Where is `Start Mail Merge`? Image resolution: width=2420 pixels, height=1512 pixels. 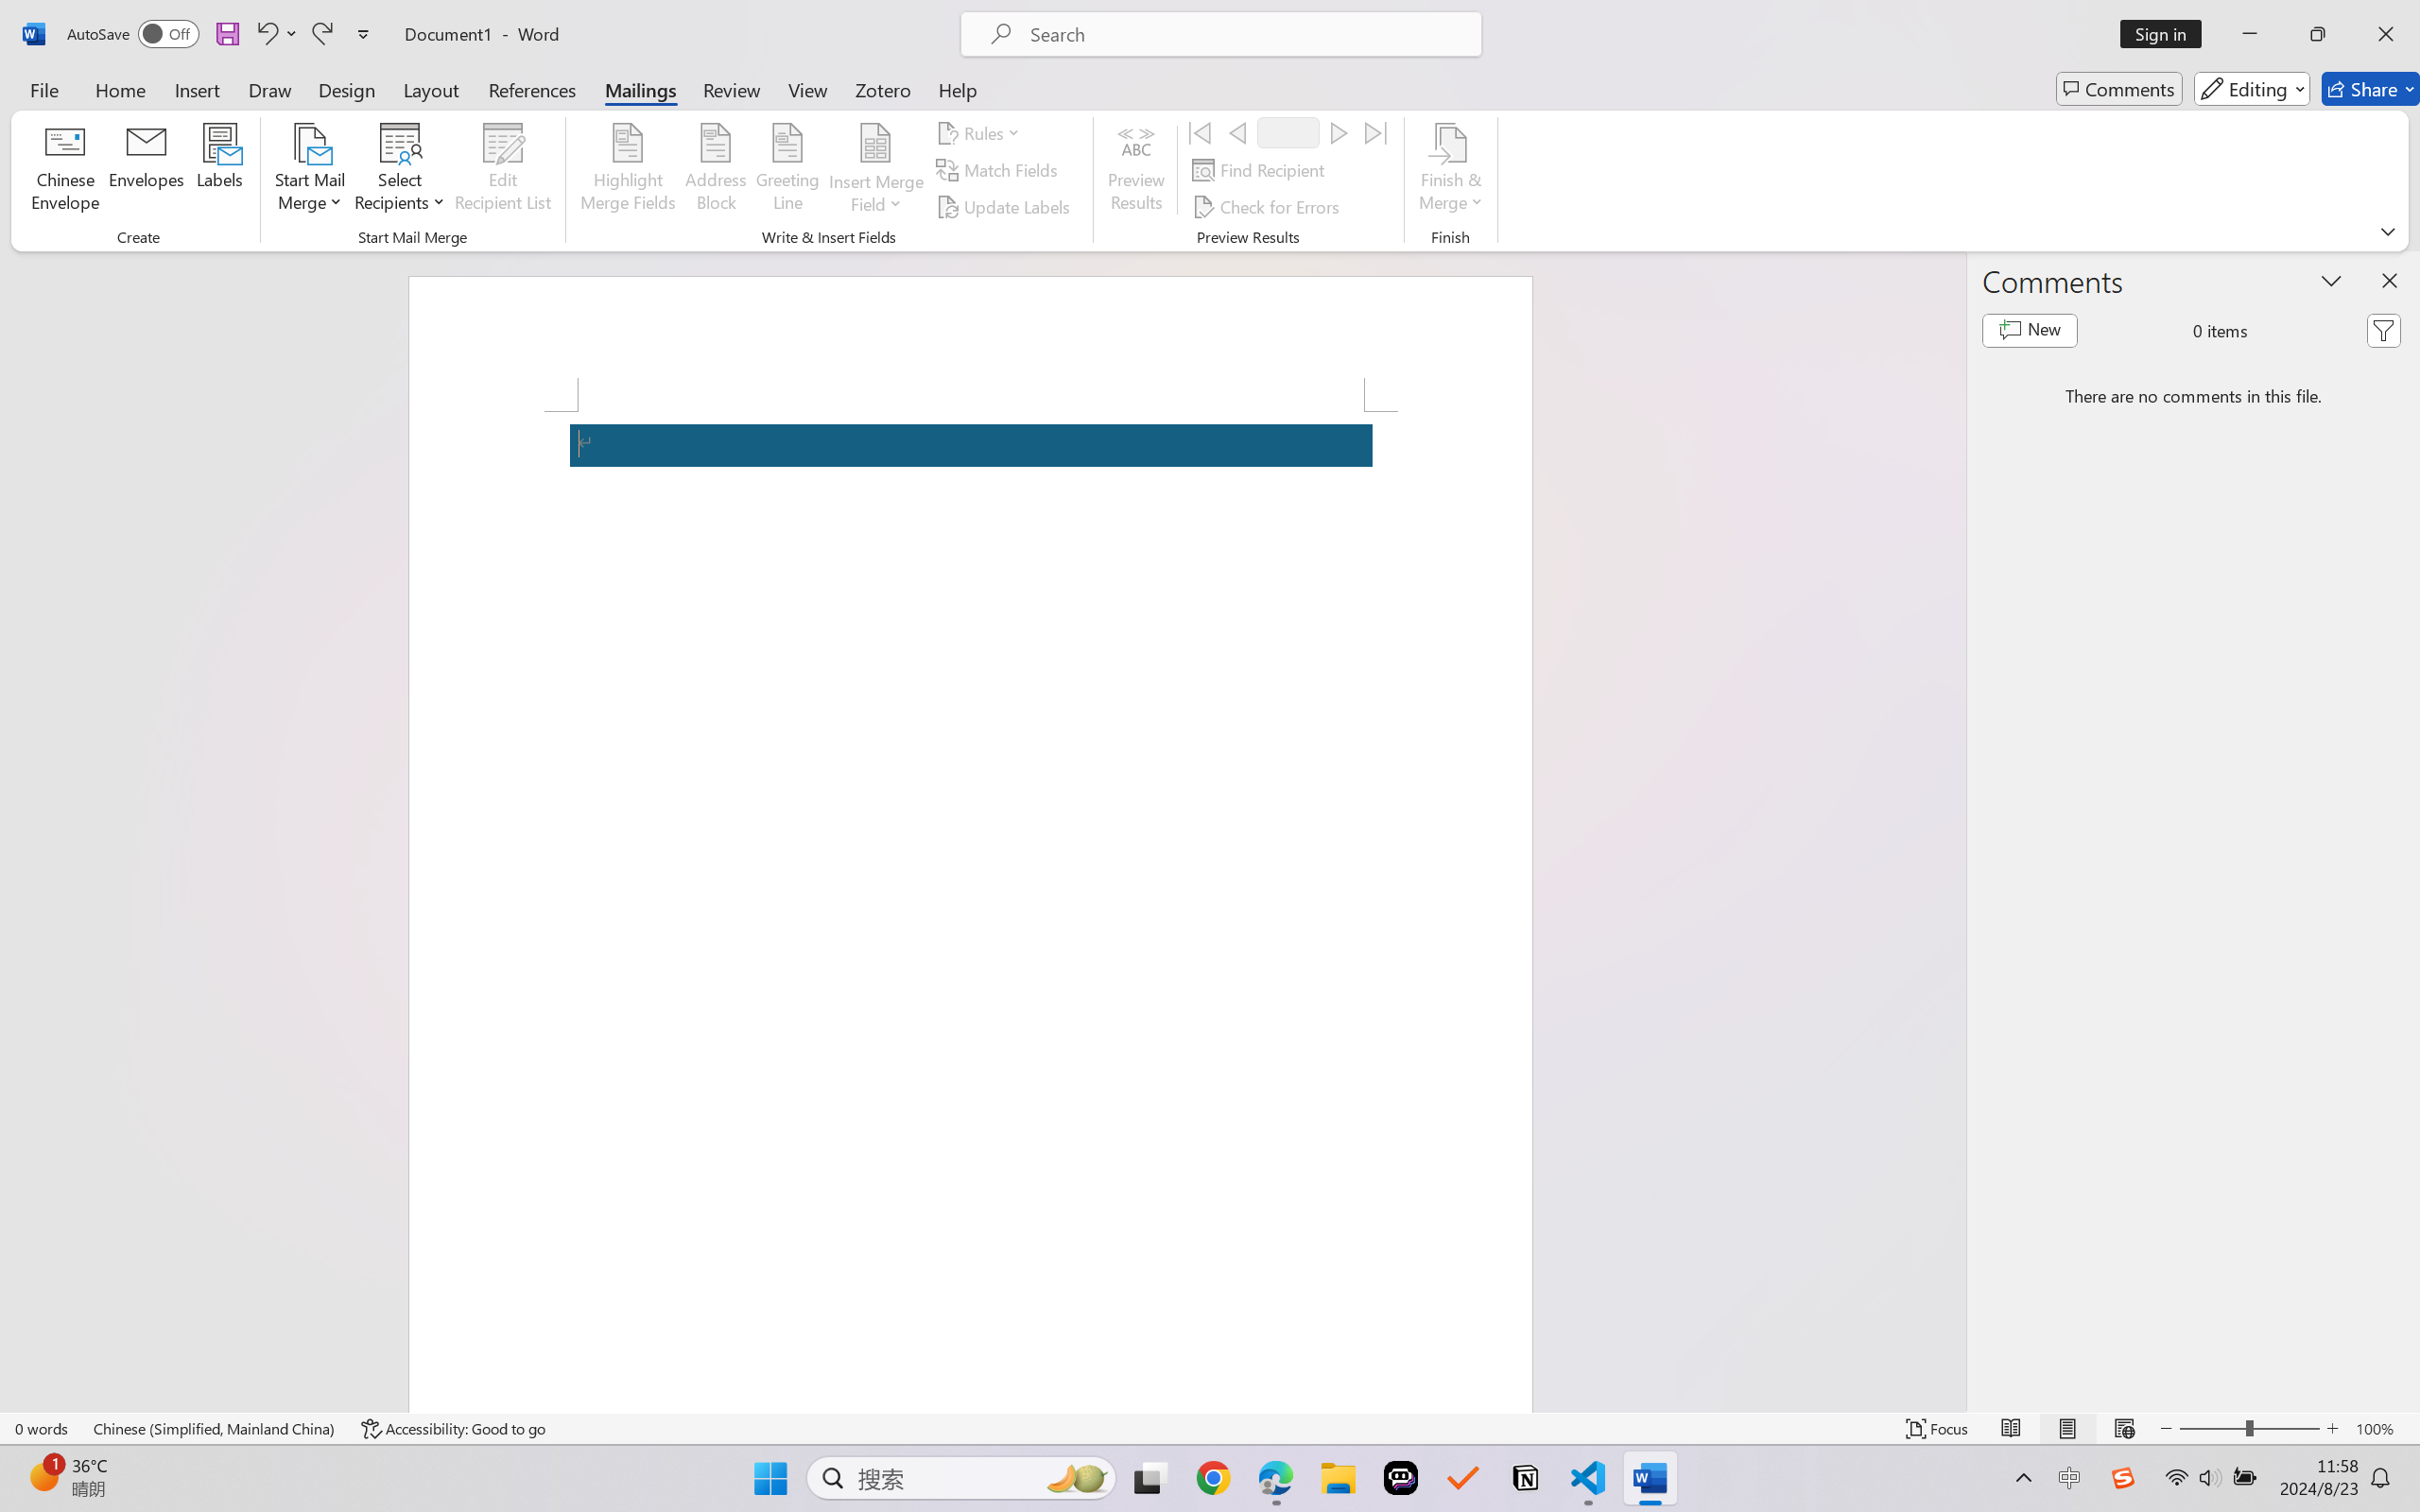
Start Mail Merge is located at coordinates (309, 170).